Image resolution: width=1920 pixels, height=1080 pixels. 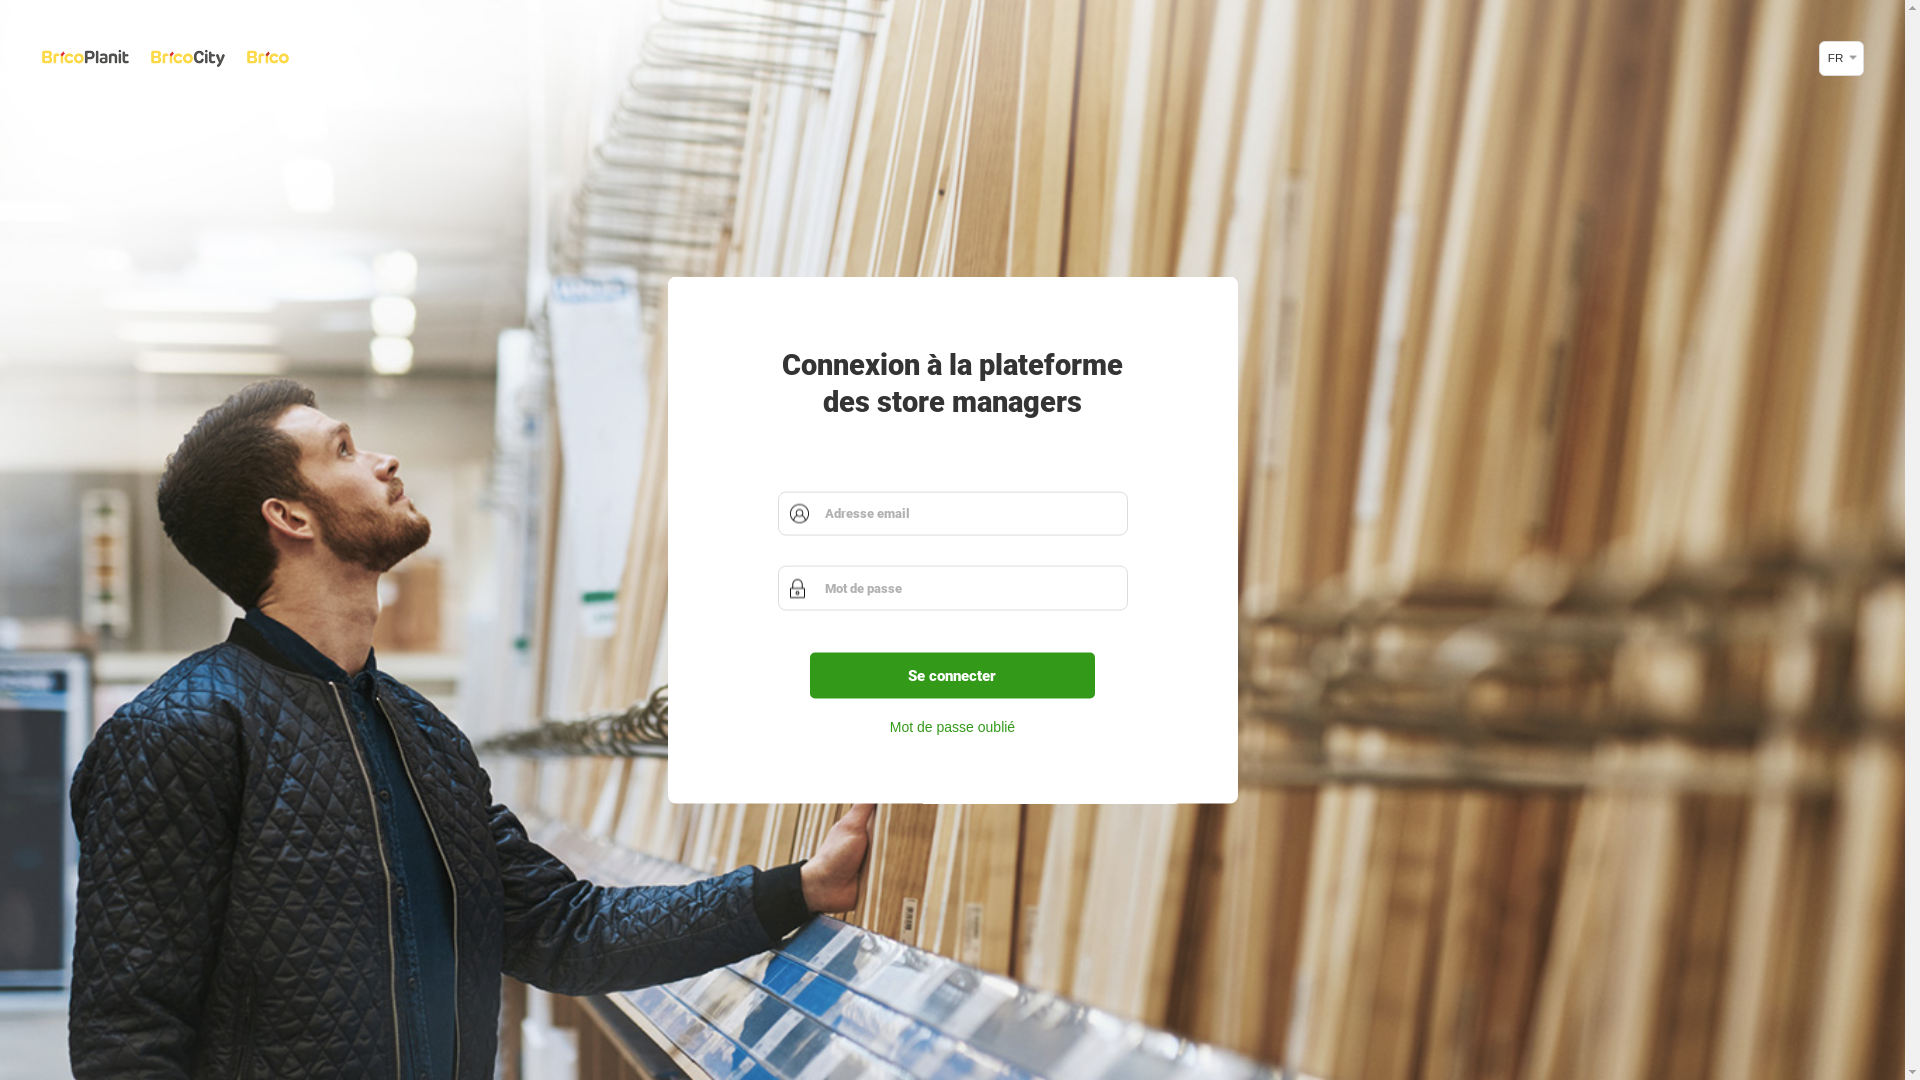 What do you see at coordinates (953, 675) in the screenshot?
I see `Se connecter` at bounding box center [953, 675].